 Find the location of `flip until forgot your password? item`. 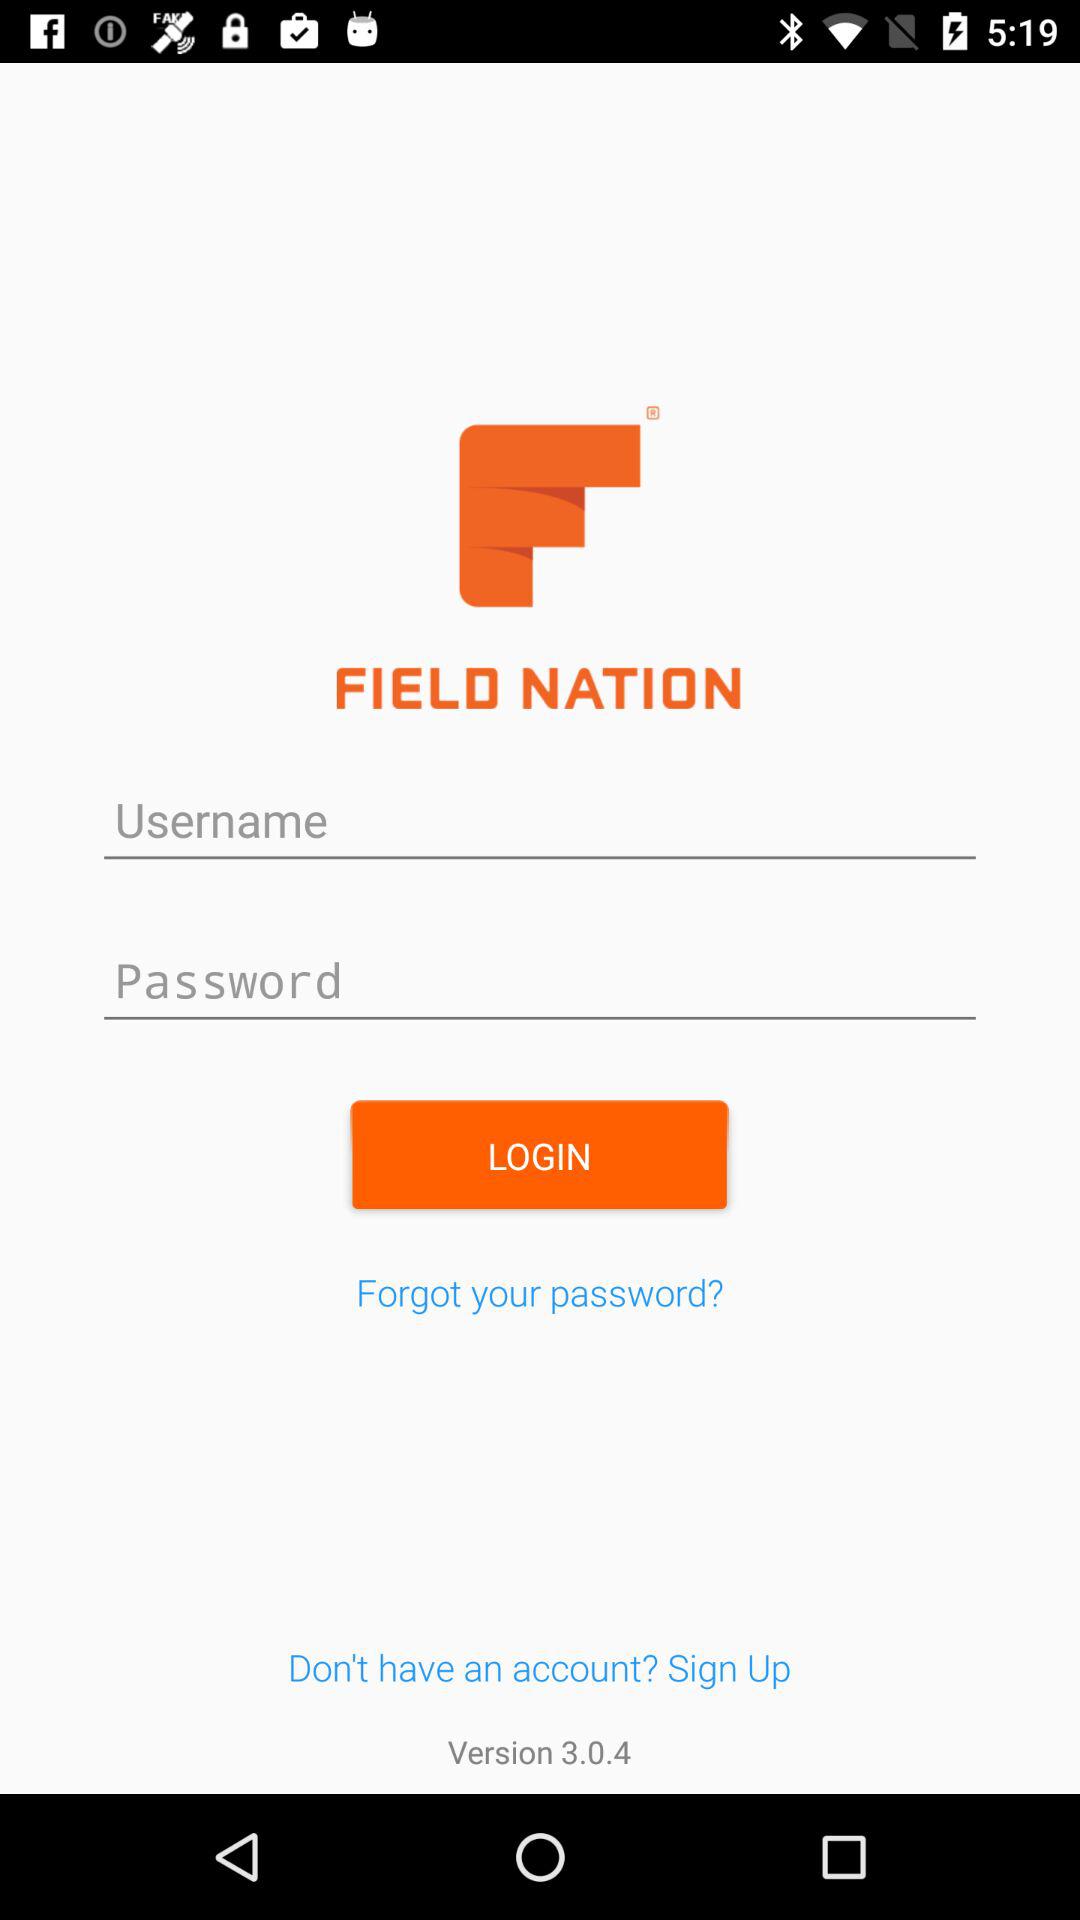

flip until forgot your password? item is located at coordinates (540, 1292).